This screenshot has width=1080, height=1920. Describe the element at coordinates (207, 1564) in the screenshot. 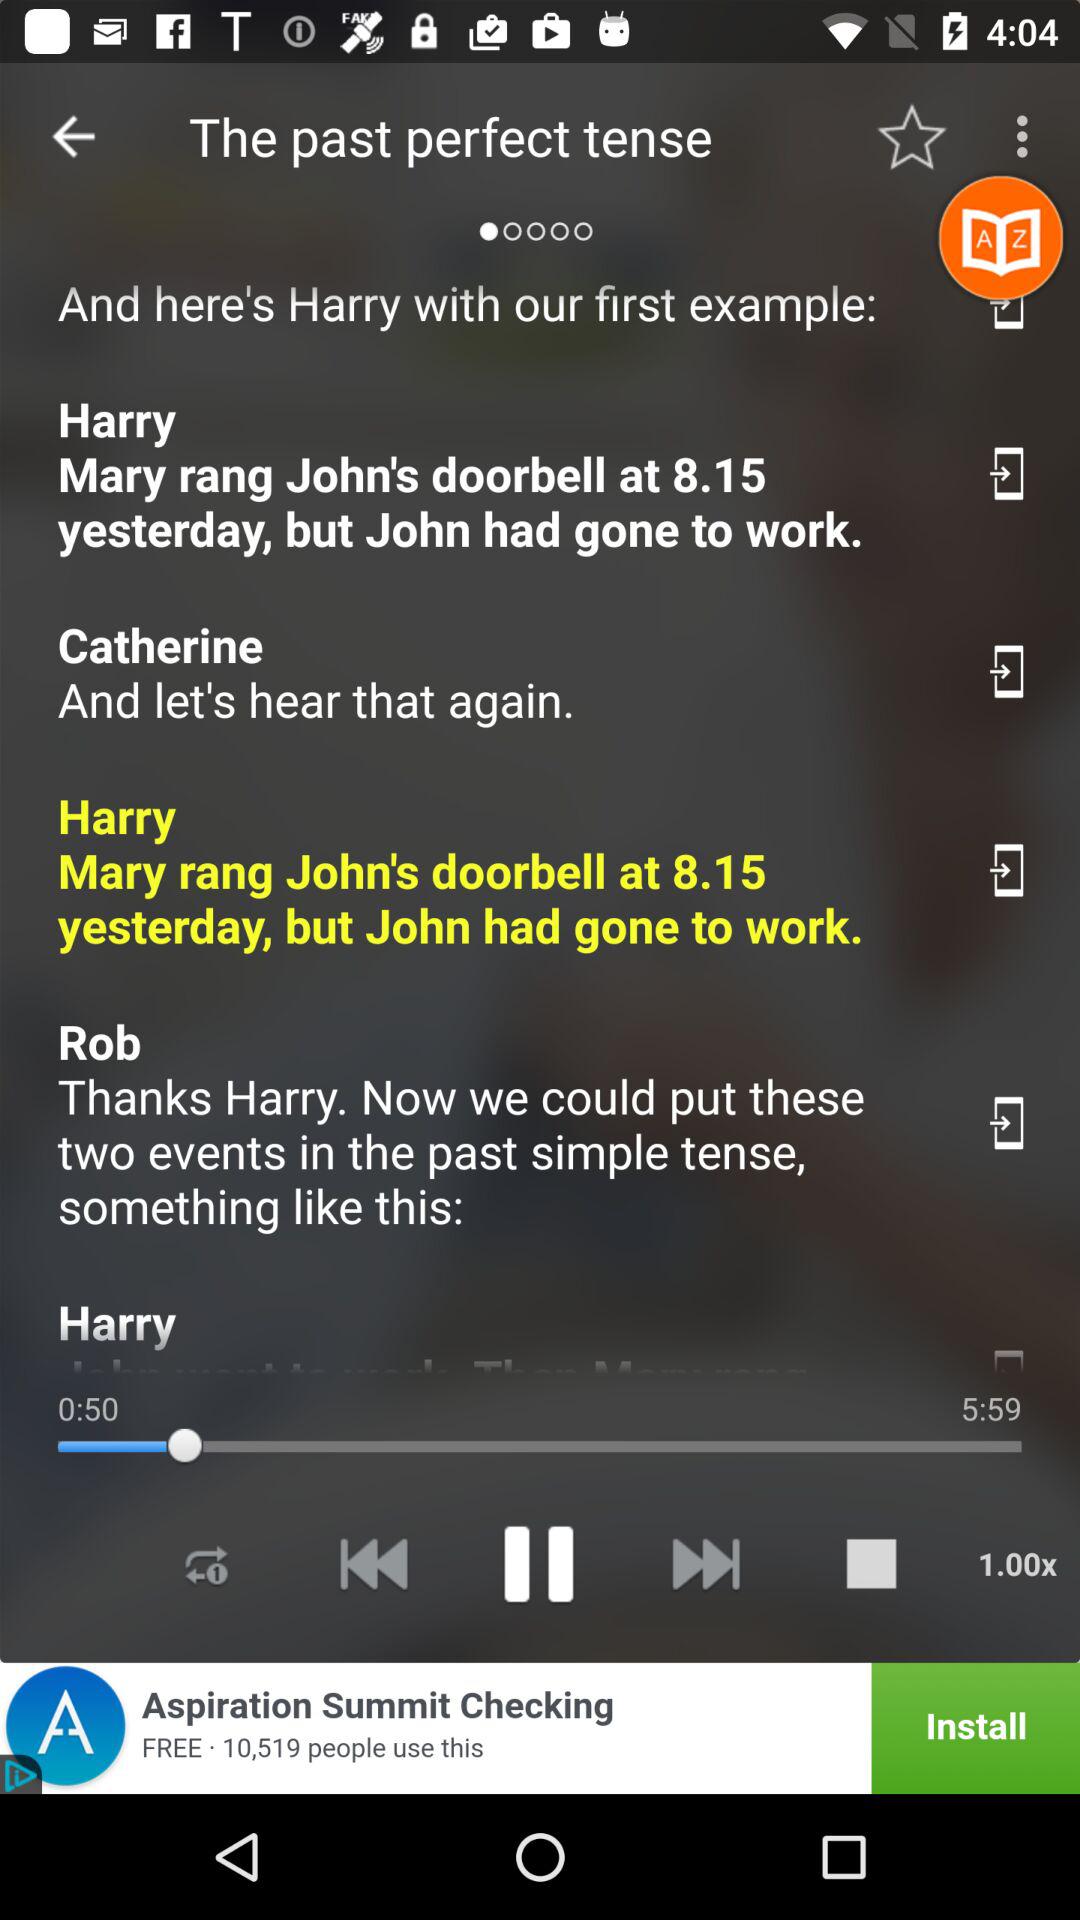

I see `shuffle play` at that location.